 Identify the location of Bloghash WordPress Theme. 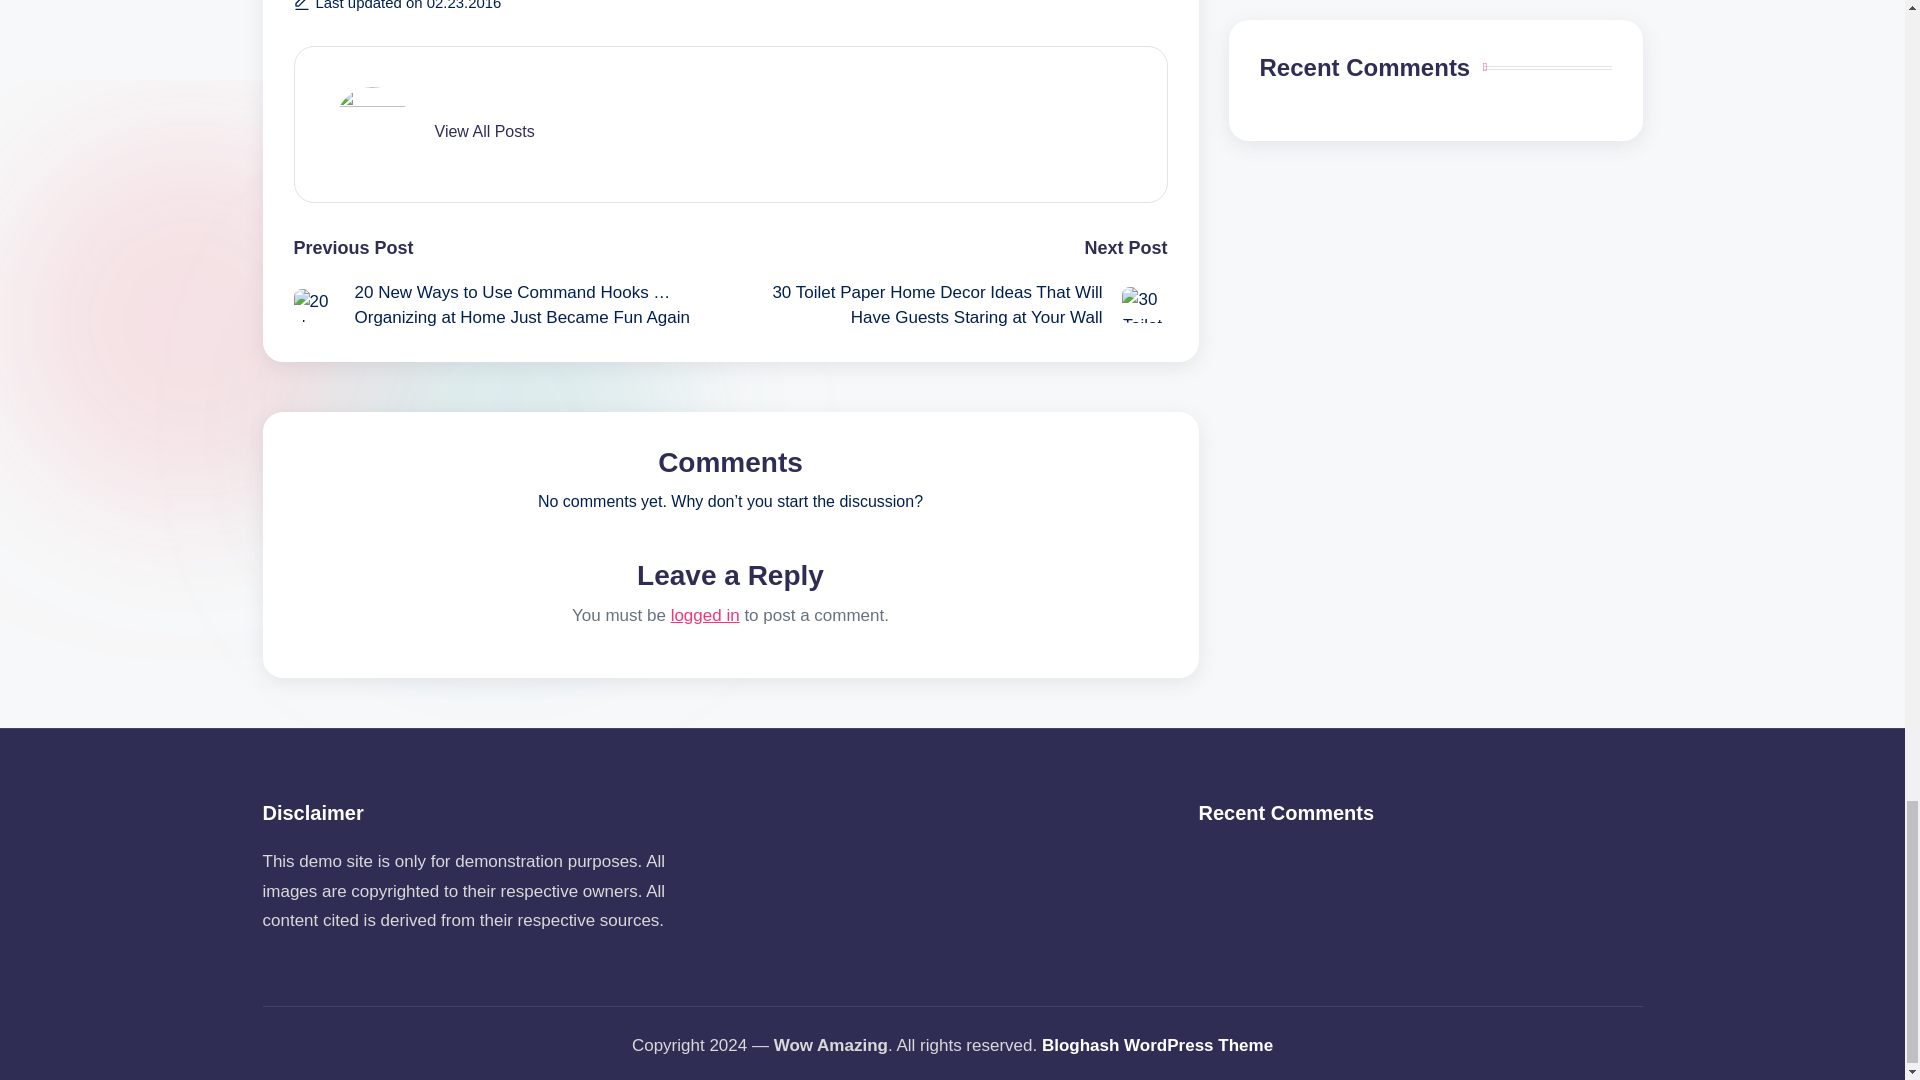
(1157, 1046).